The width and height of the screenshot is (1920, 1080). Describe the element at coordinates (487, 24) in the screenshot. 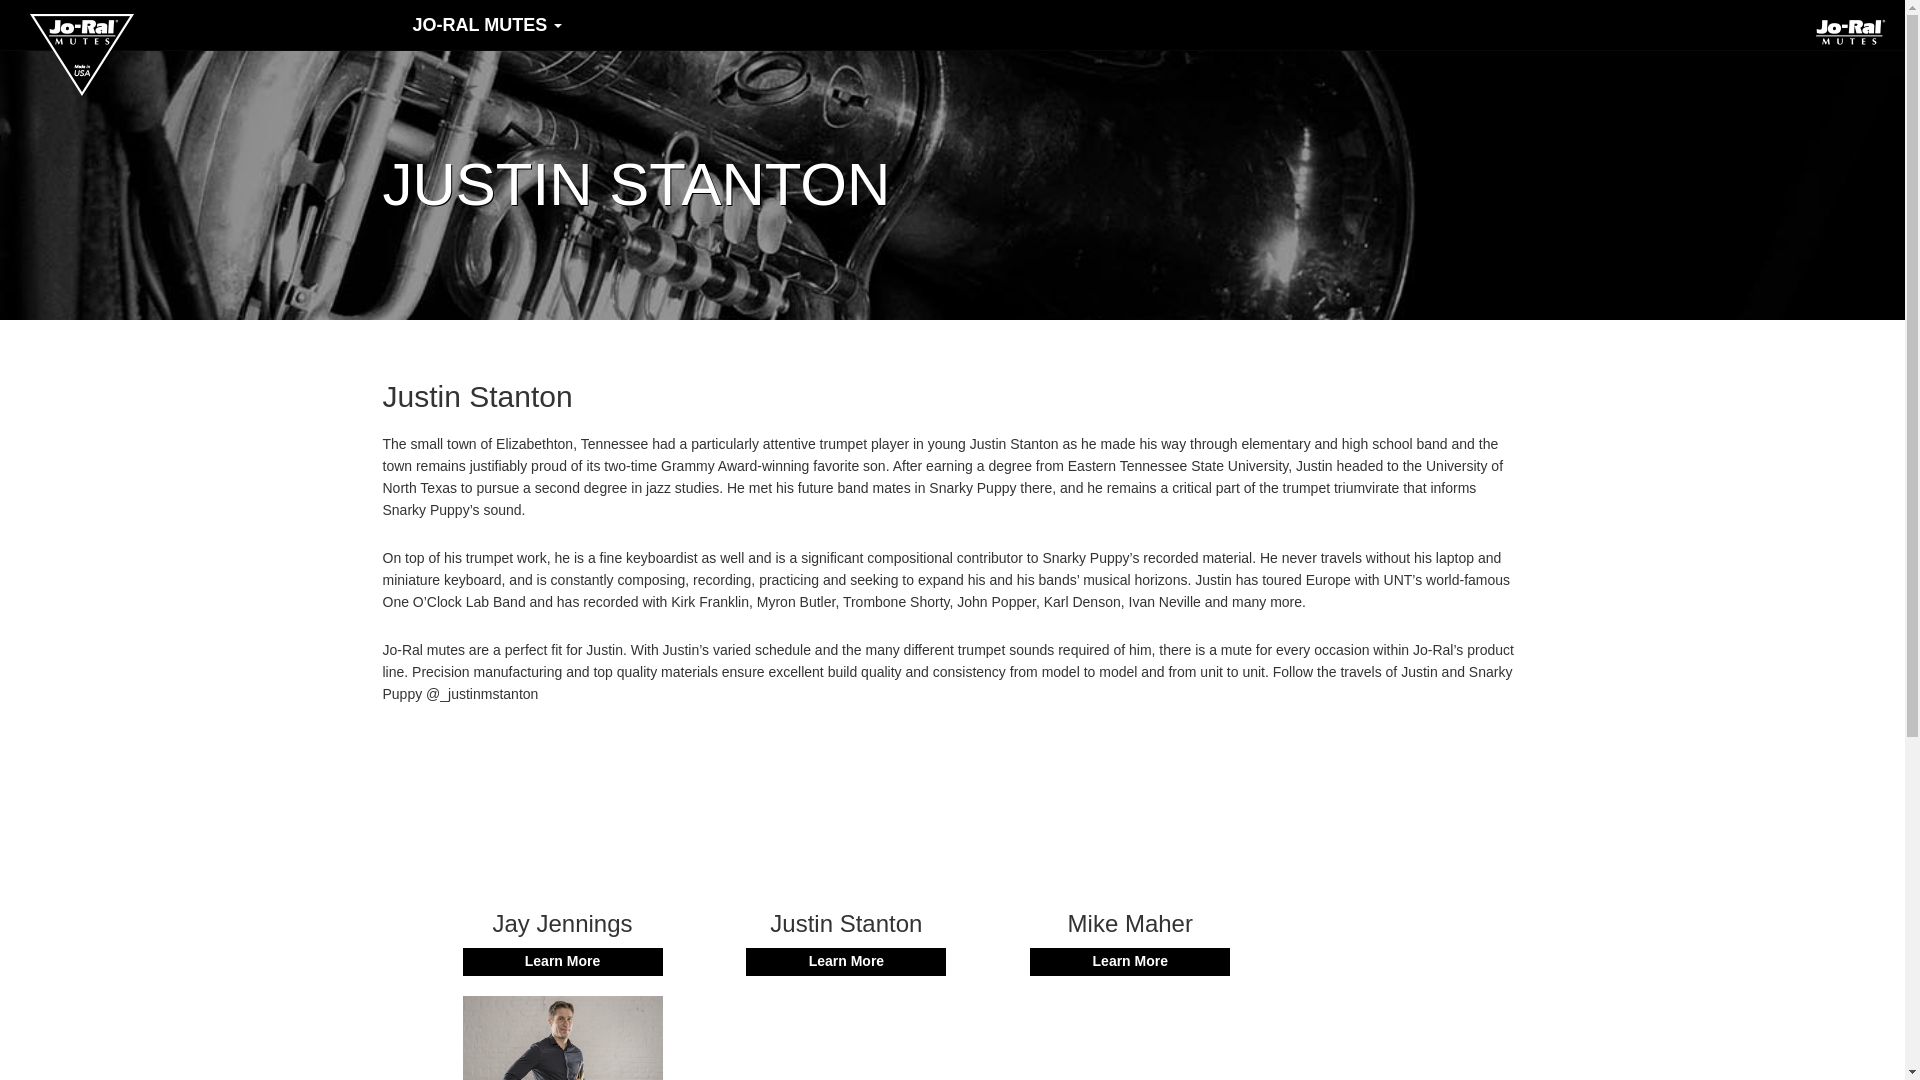

I see `Jo-Ral Mutes` at that location.